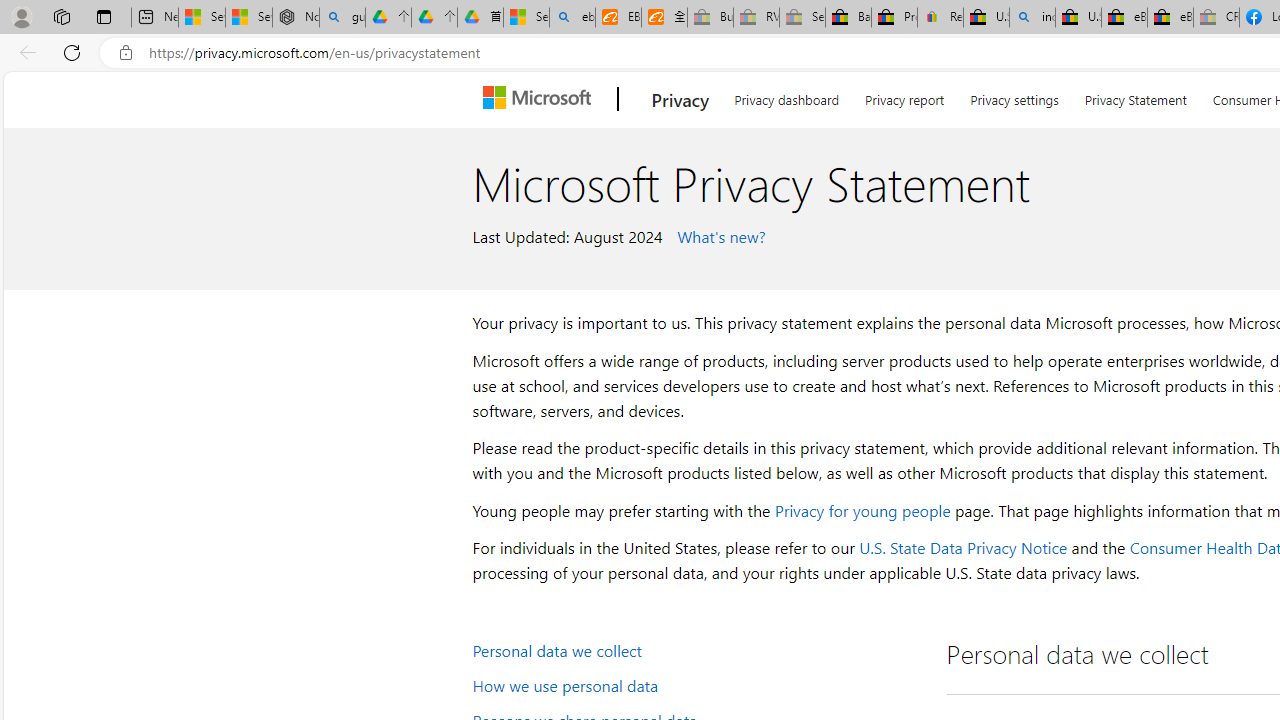 Image resolution: width=1280 pixels, height=720 pixels. Describe the element at coordinates (1170, 18) in the screenshot. I see `eBay Inc. Reports Third Quarter 2023 Results` at that location.